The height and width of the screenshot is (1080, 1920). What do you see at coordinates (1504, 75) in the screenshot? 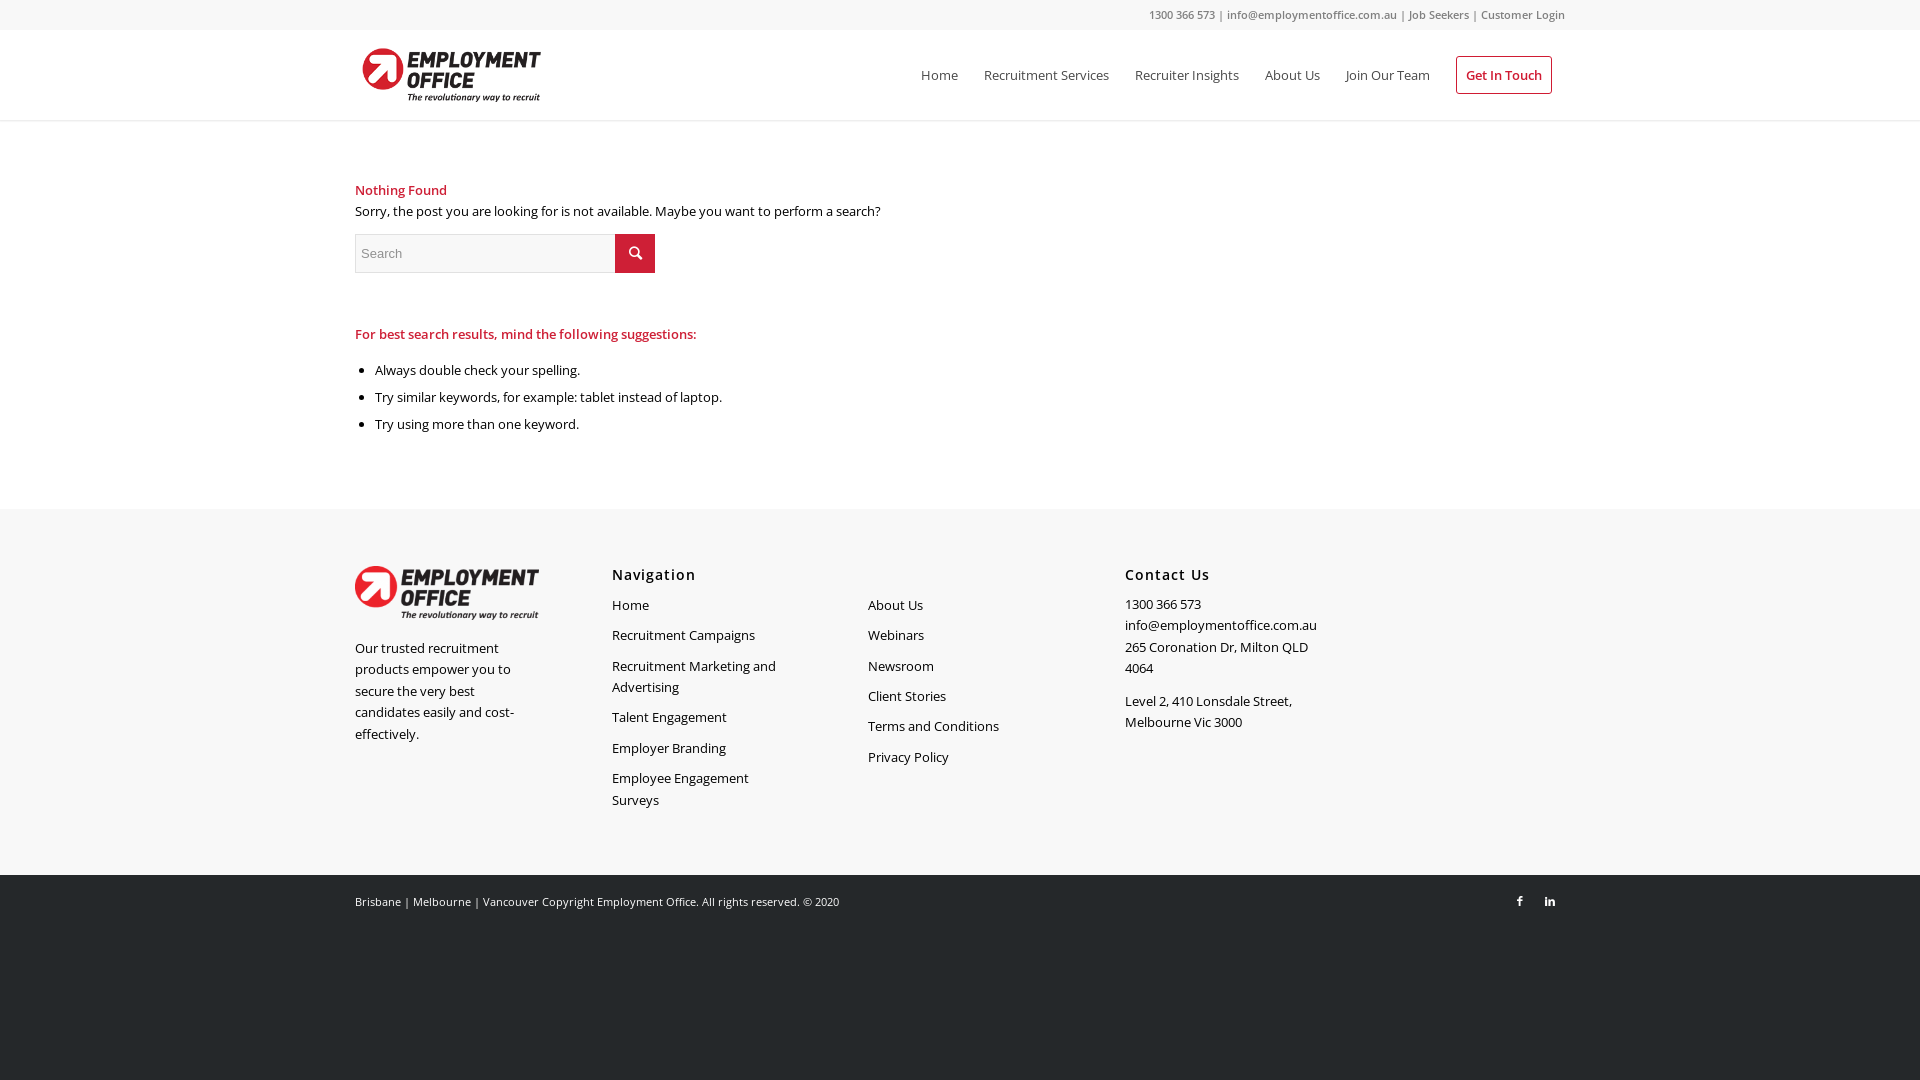
I see `Get In Touch` at bounding box center [1504, 75].